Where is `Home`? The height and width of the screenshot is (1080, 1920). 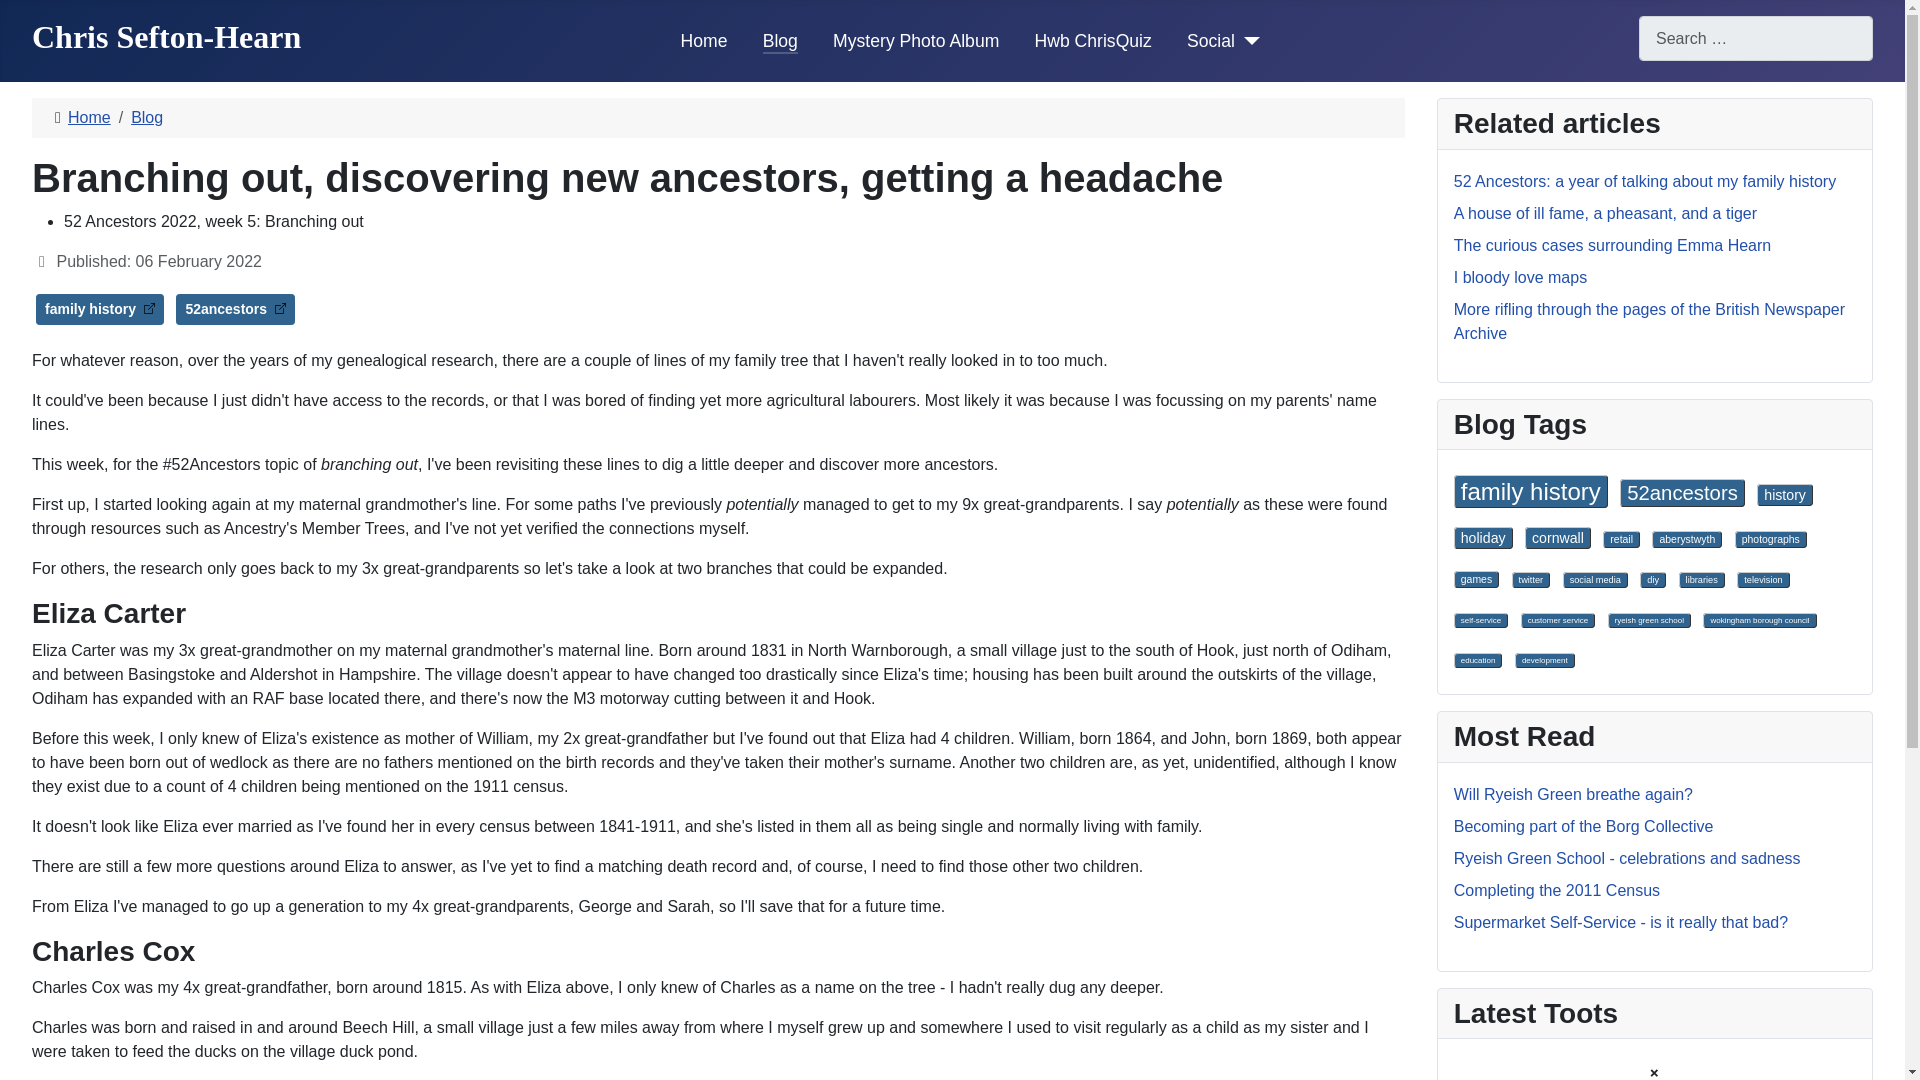
Home is located at coordinates (89, 118).